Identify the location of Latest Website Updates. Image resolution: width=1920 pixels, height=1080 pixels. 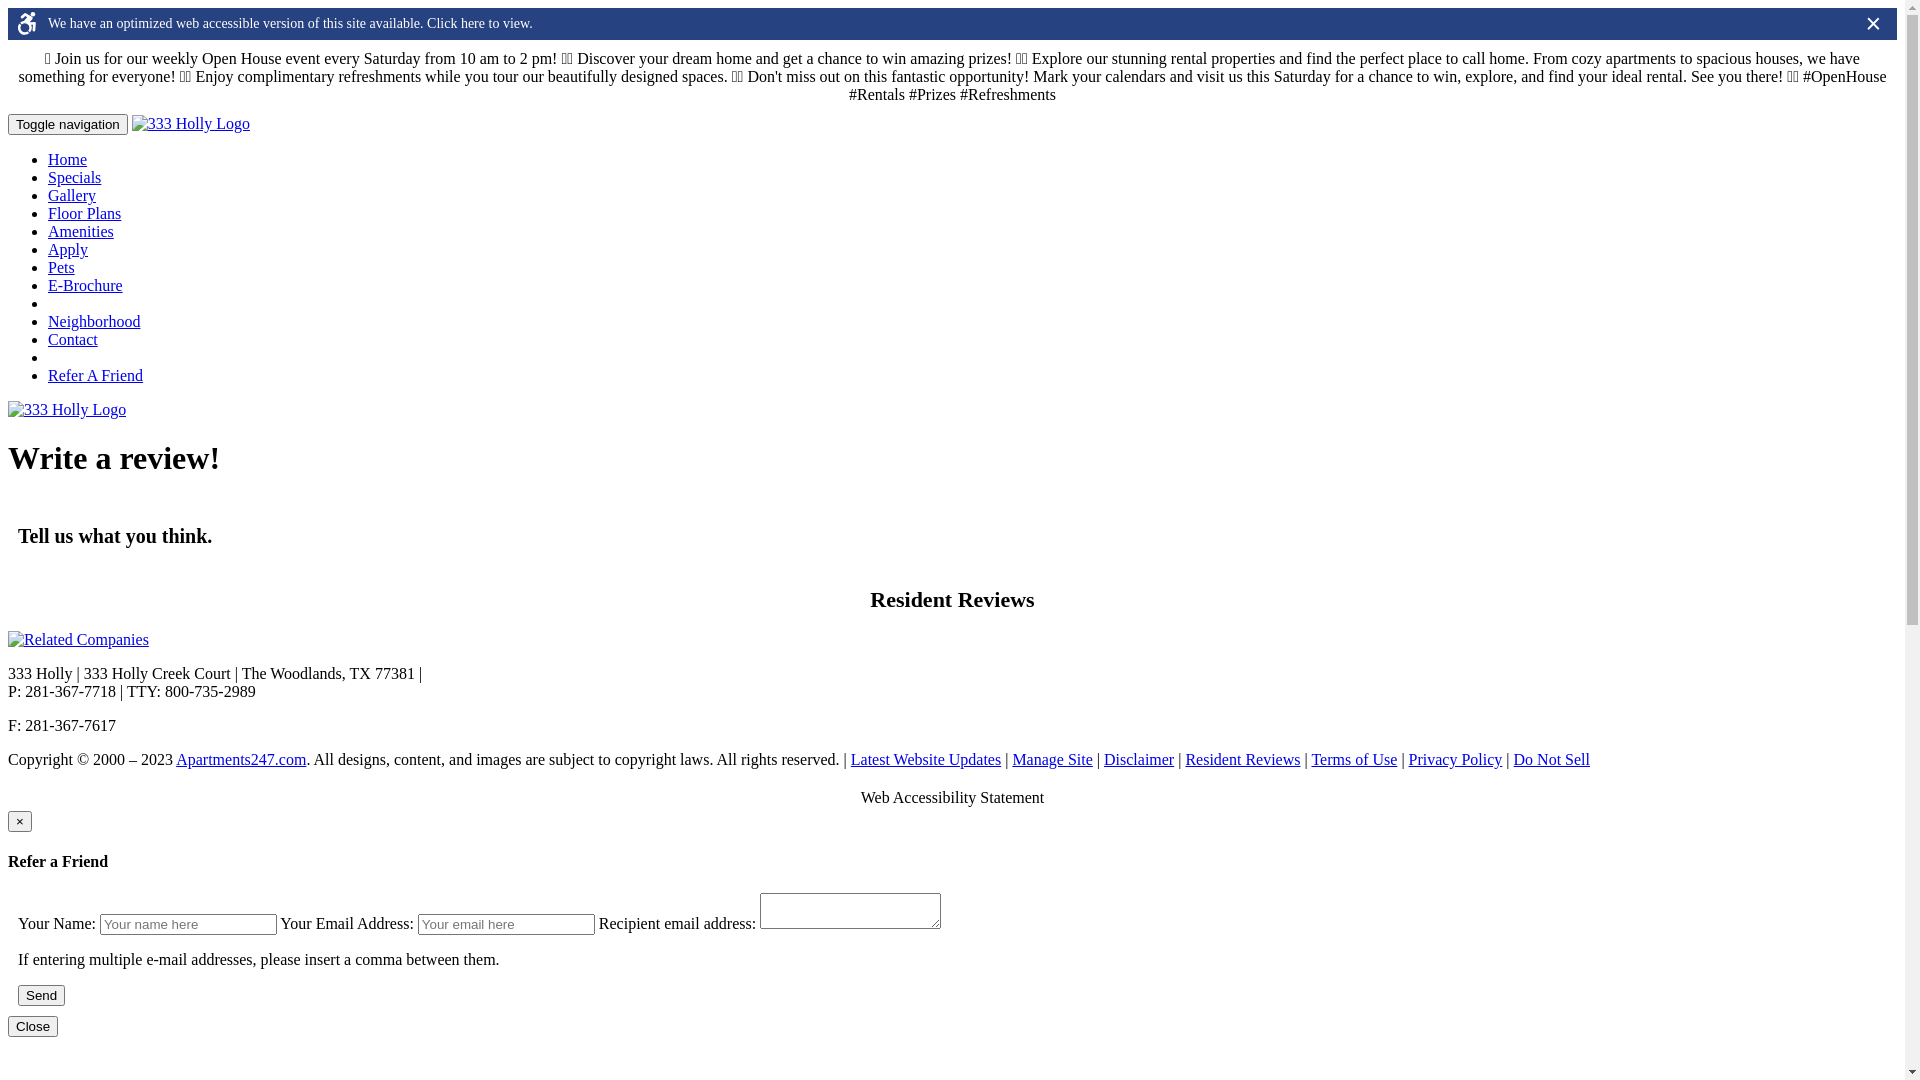
(926, 760).